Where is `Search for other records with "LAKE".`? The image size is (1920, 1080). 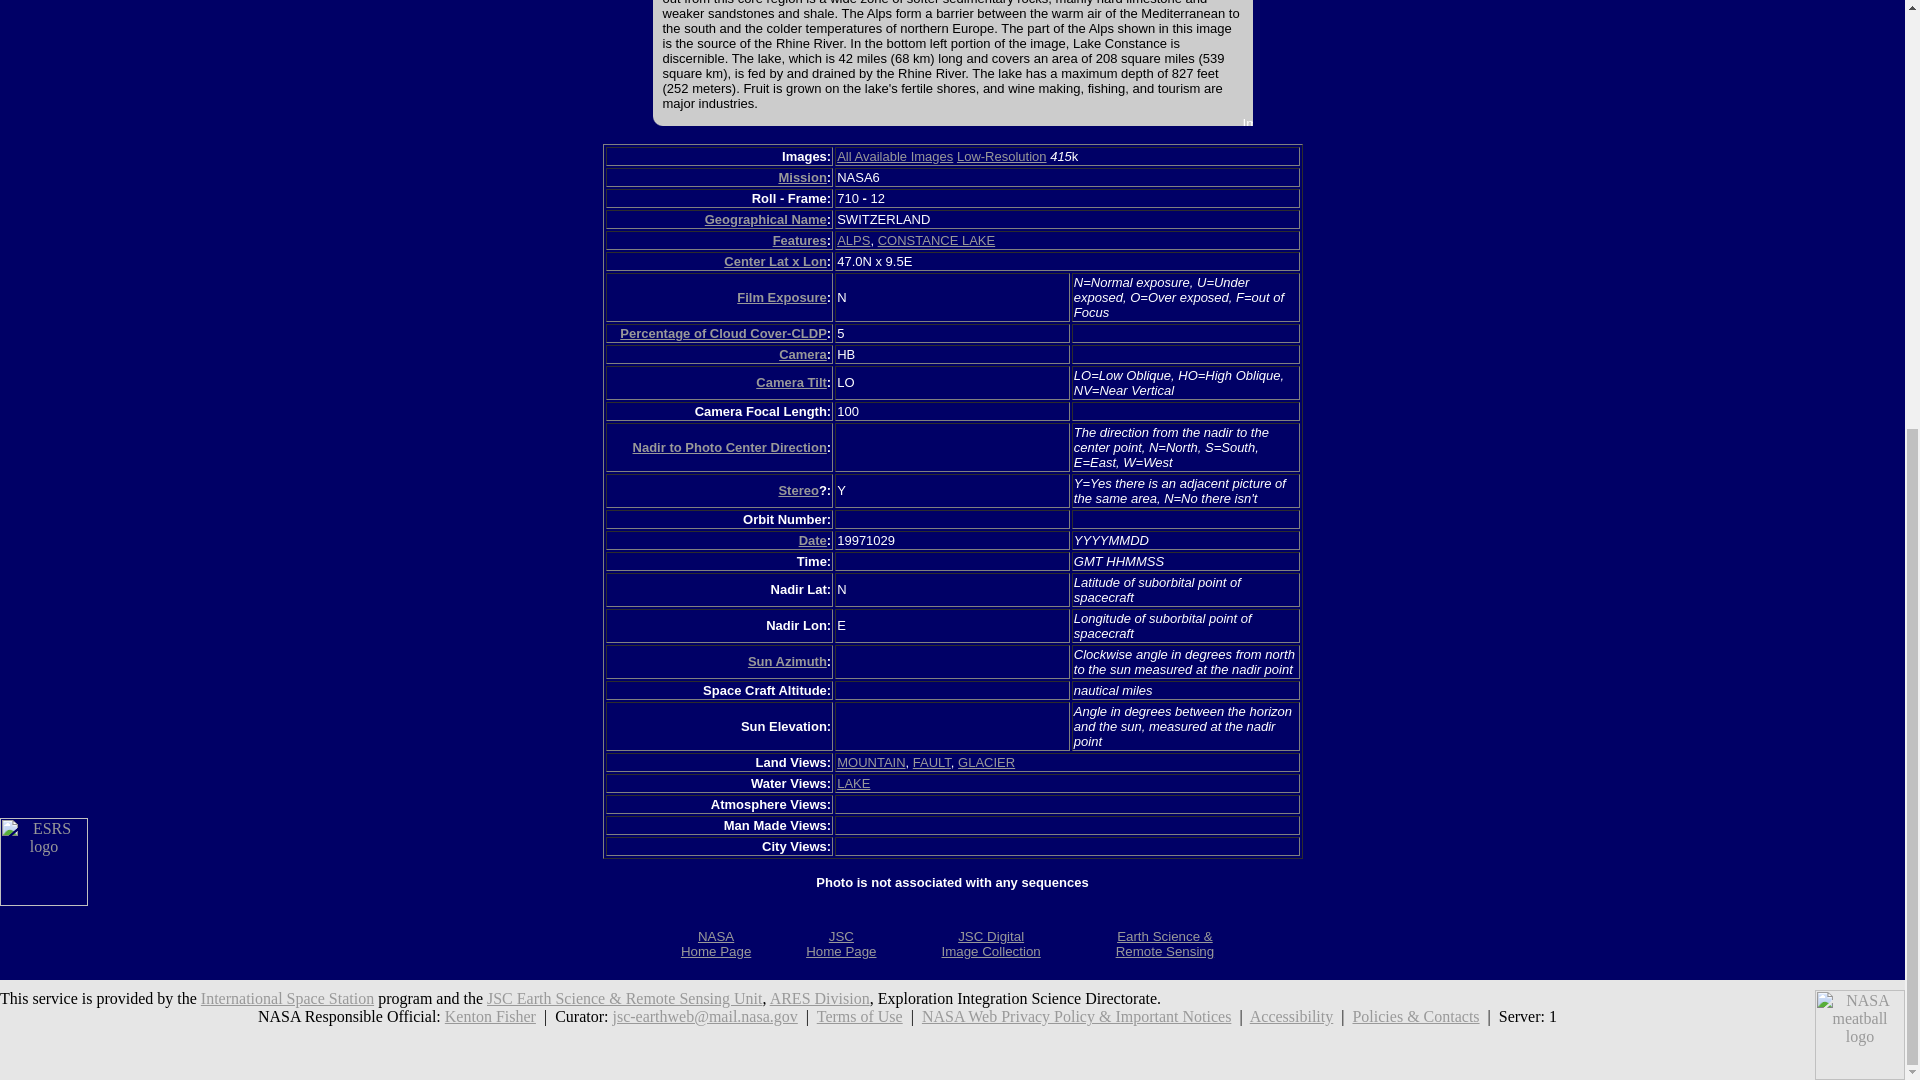 Search for other records with "LAKE". is located at coordinates (853, 783).